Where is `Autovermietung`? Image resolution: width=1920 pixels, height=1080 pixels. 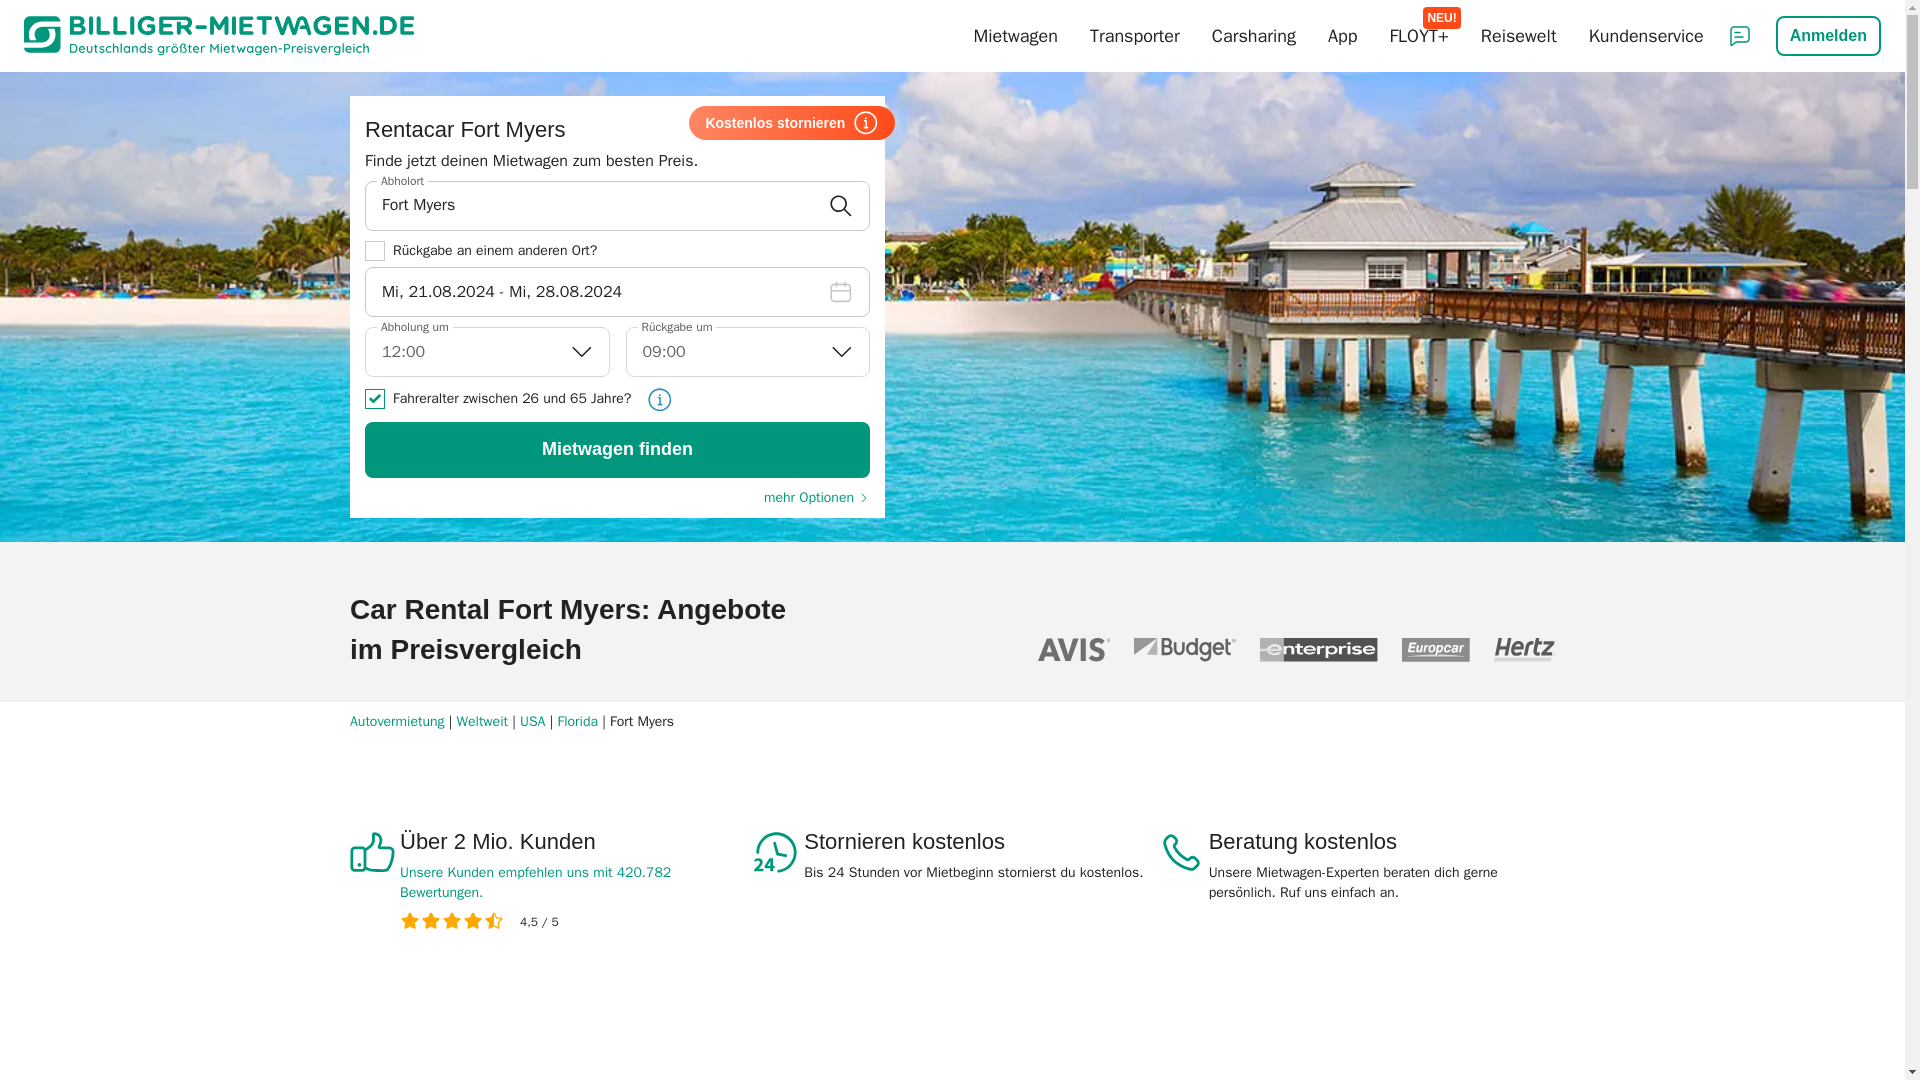
Autovermietung is located at coordinates (397, 722).